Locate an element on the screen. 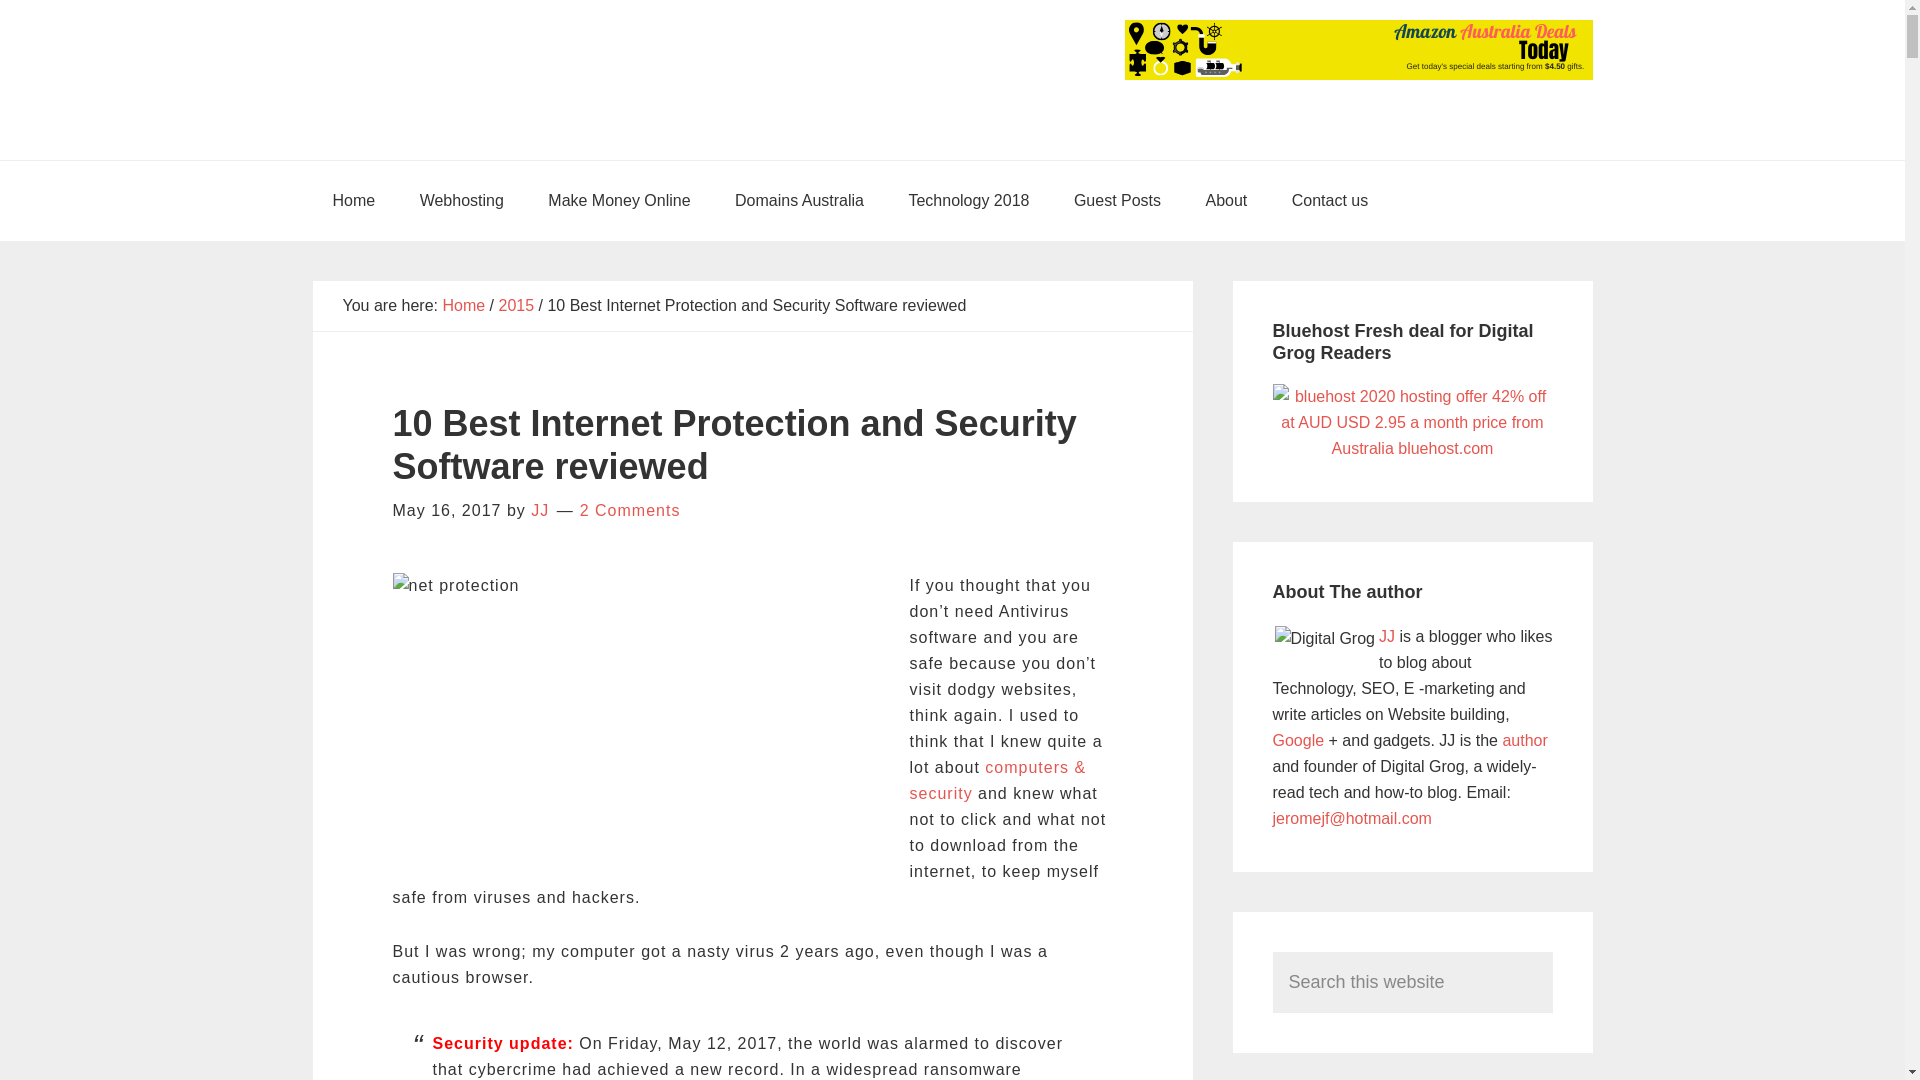 Image resolution: width=1920 pixels, height=1080 pixels. Domains Australia is located at coordinates (798, 200).